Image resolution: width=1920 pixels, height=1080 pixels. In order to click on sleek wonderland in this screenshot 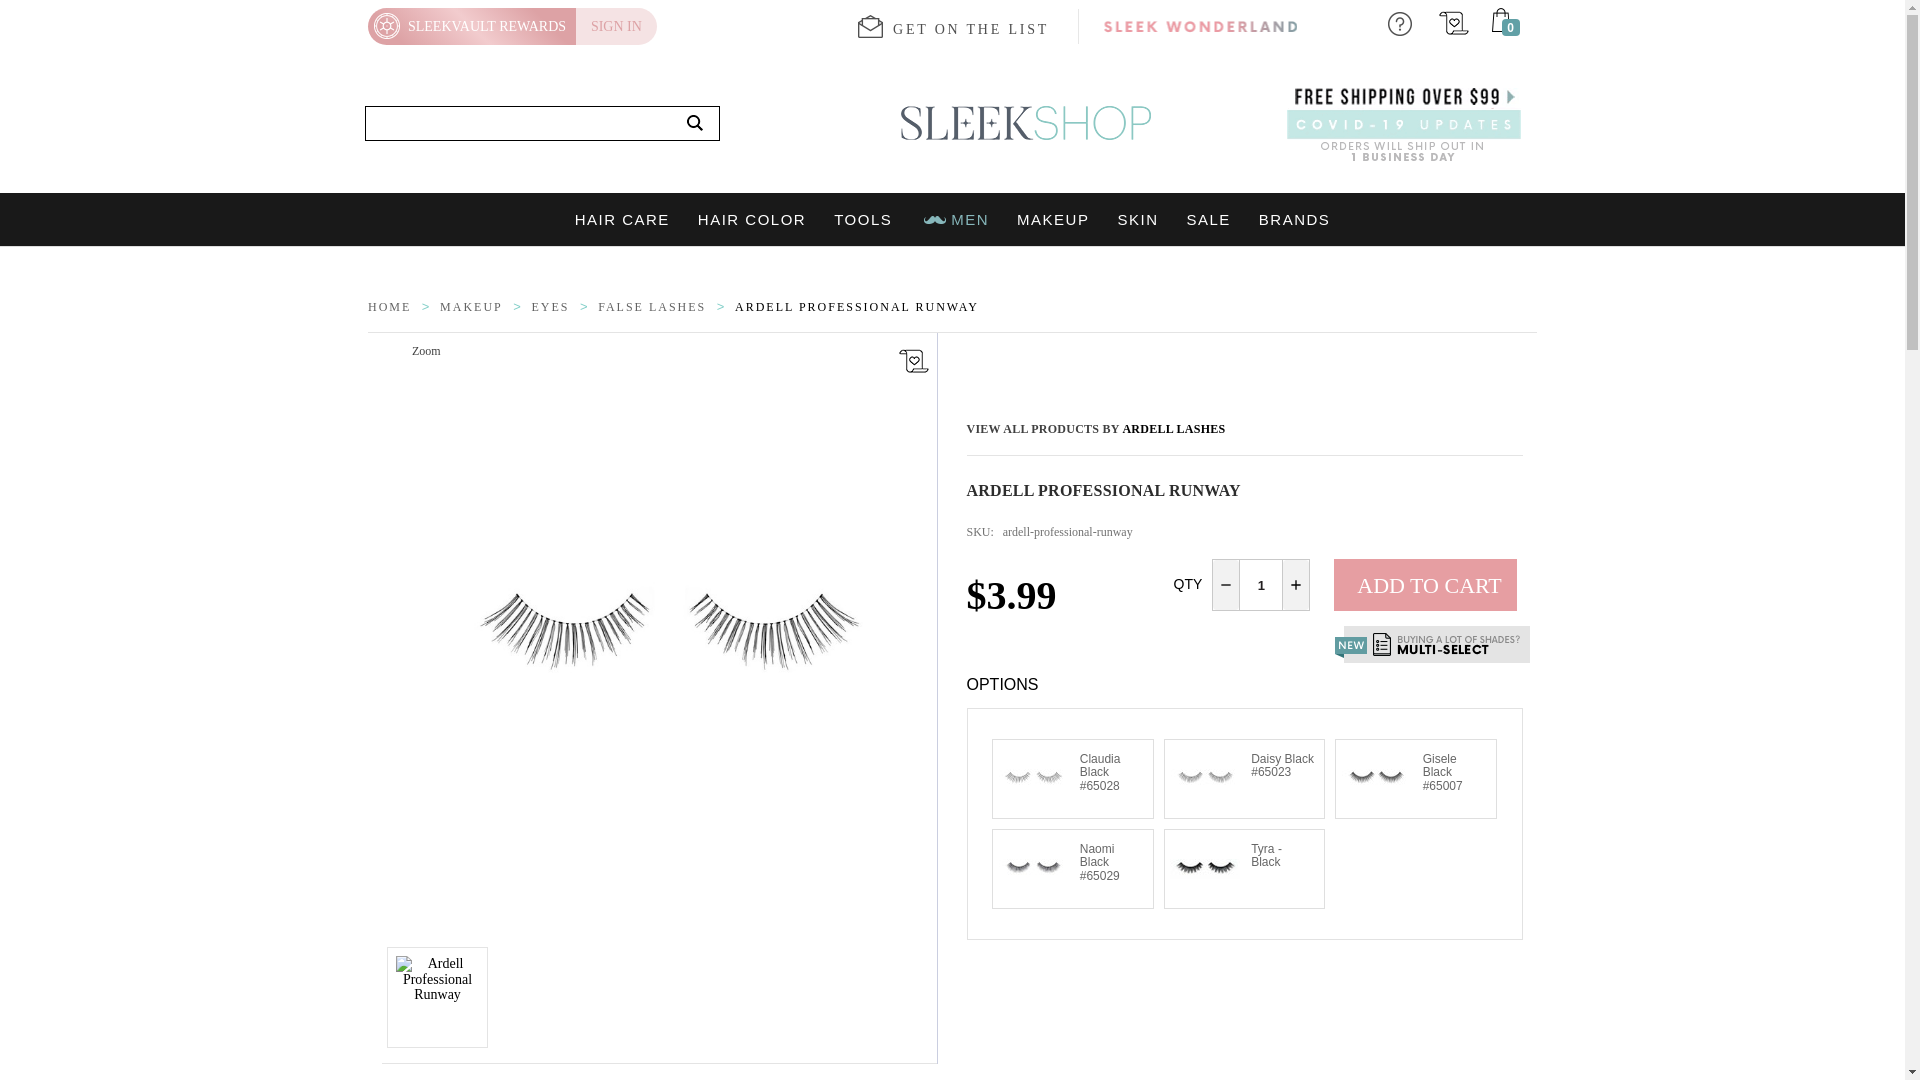, I will do `click(1200, 26)`.